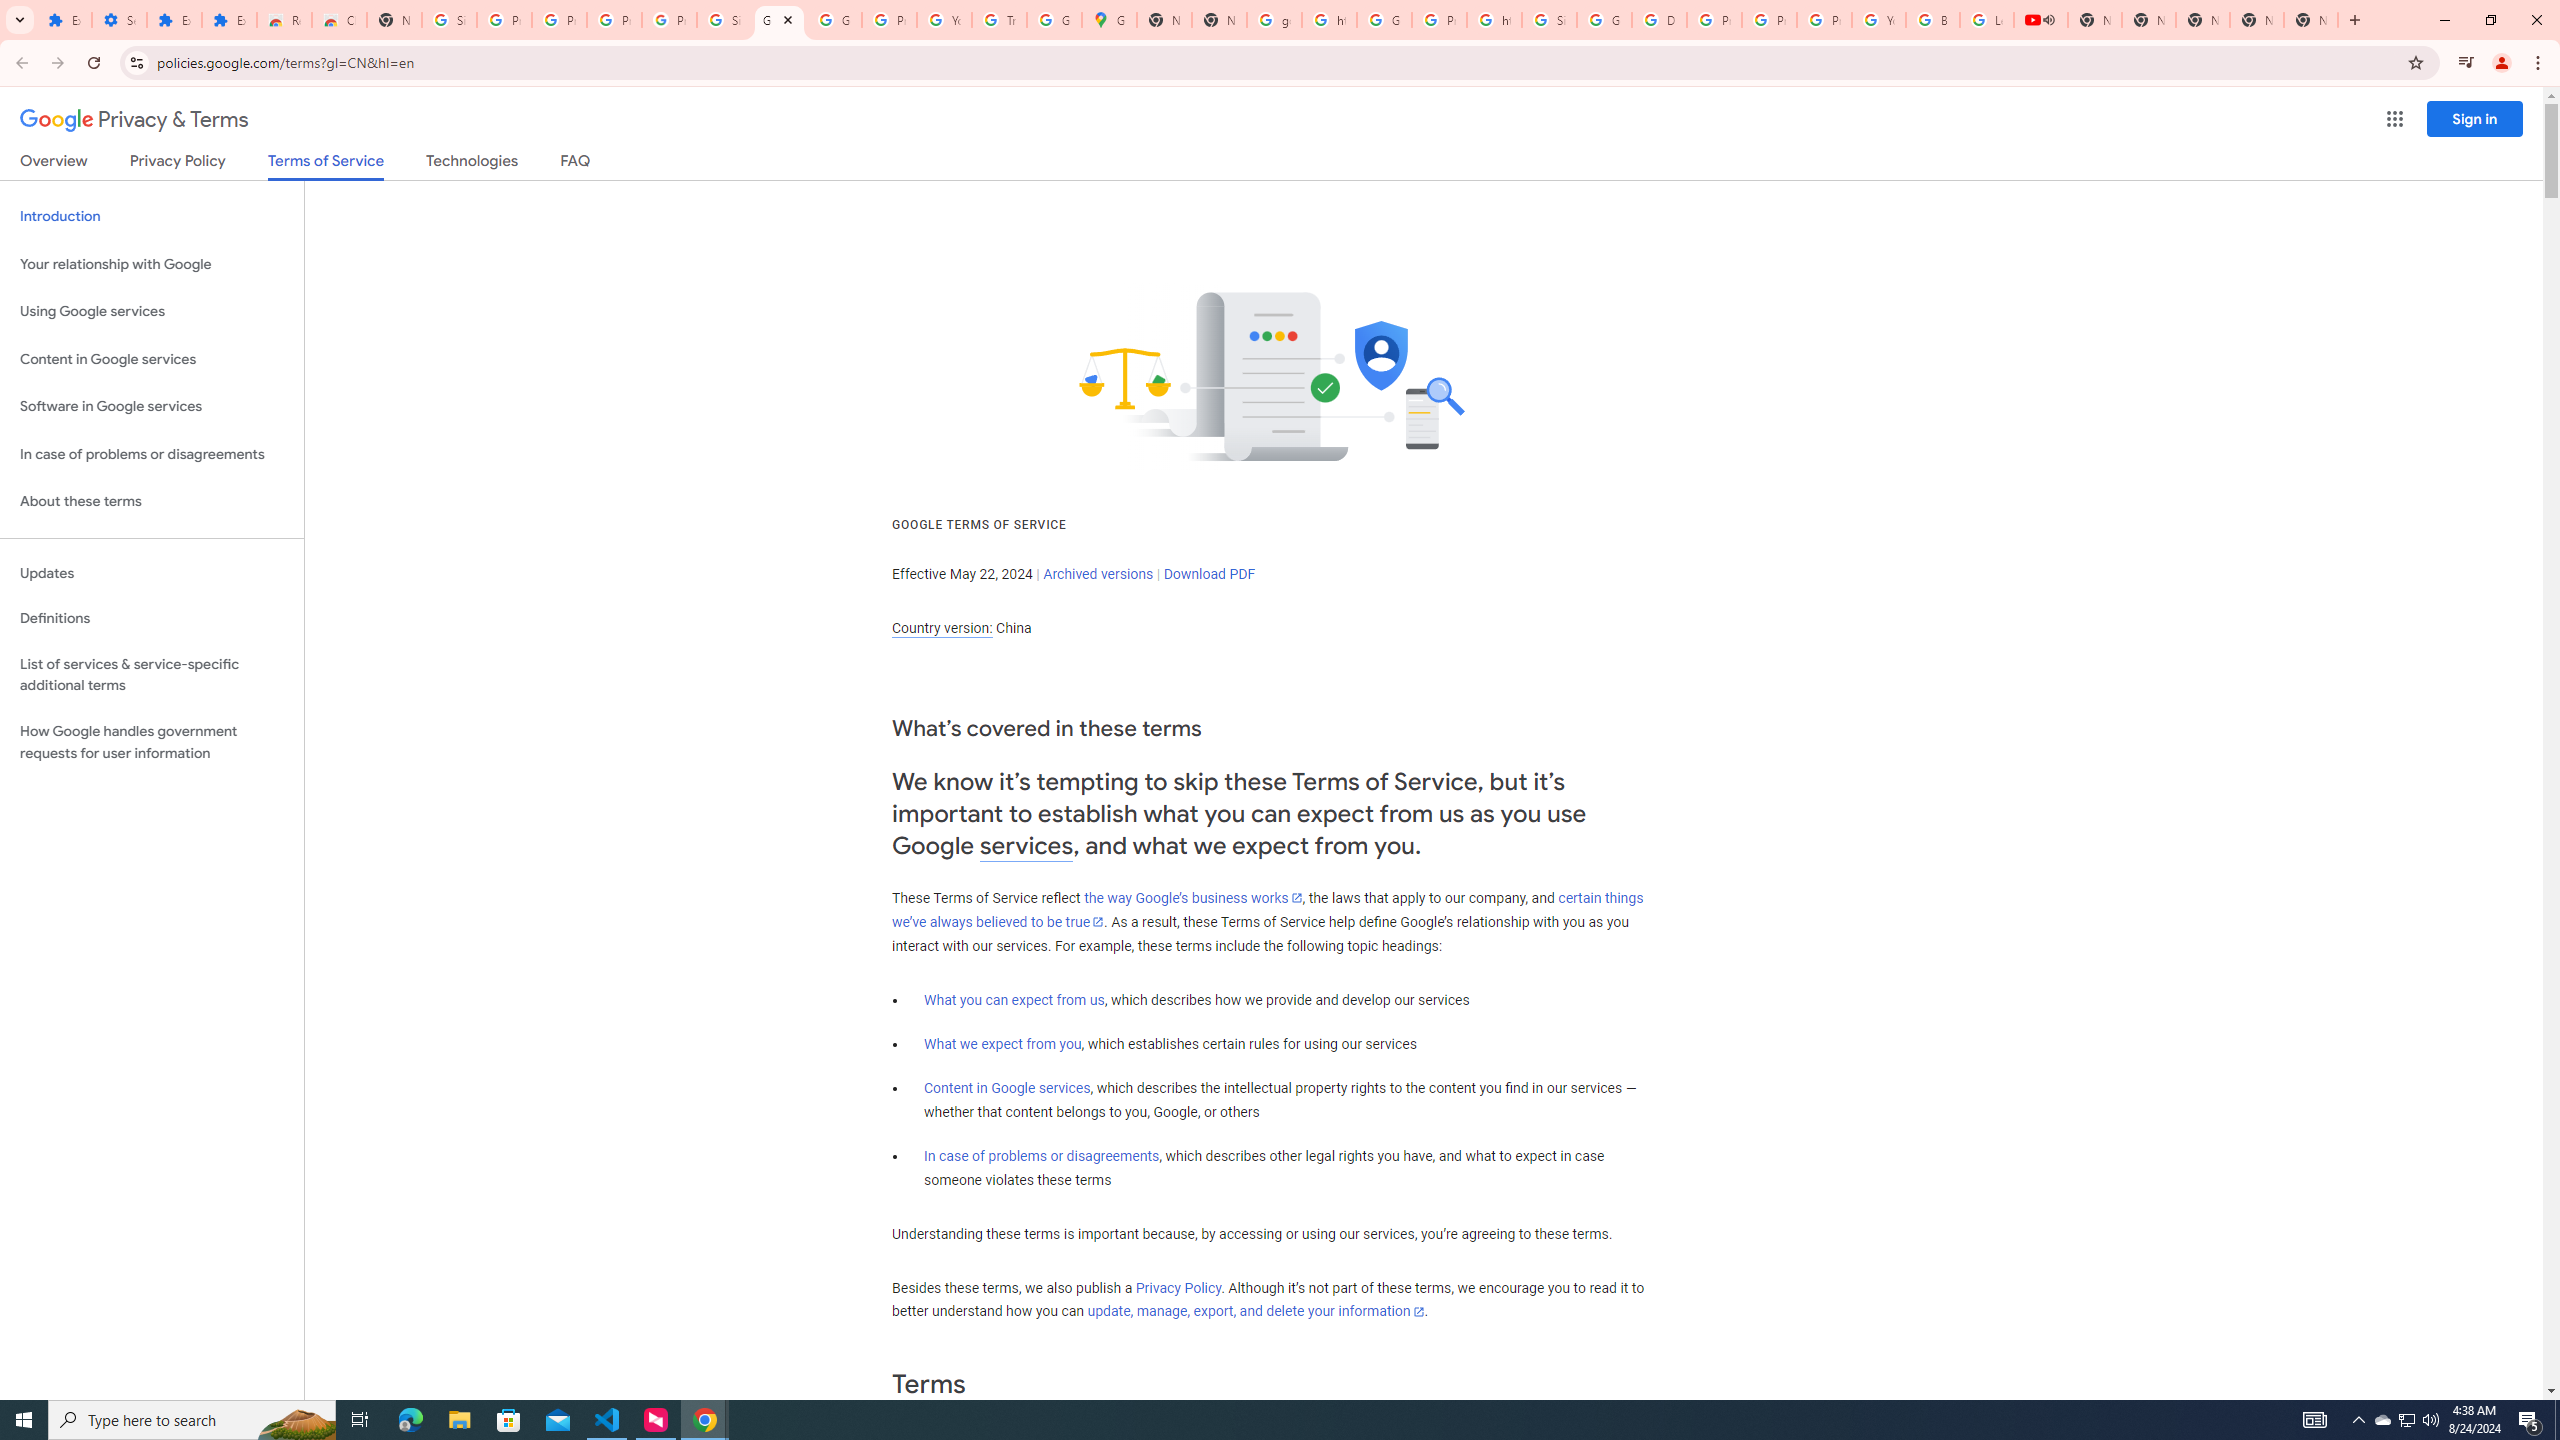 This screenshot has width=2560, height=1440. I want to click on Terms of Service, so click(325, 166).